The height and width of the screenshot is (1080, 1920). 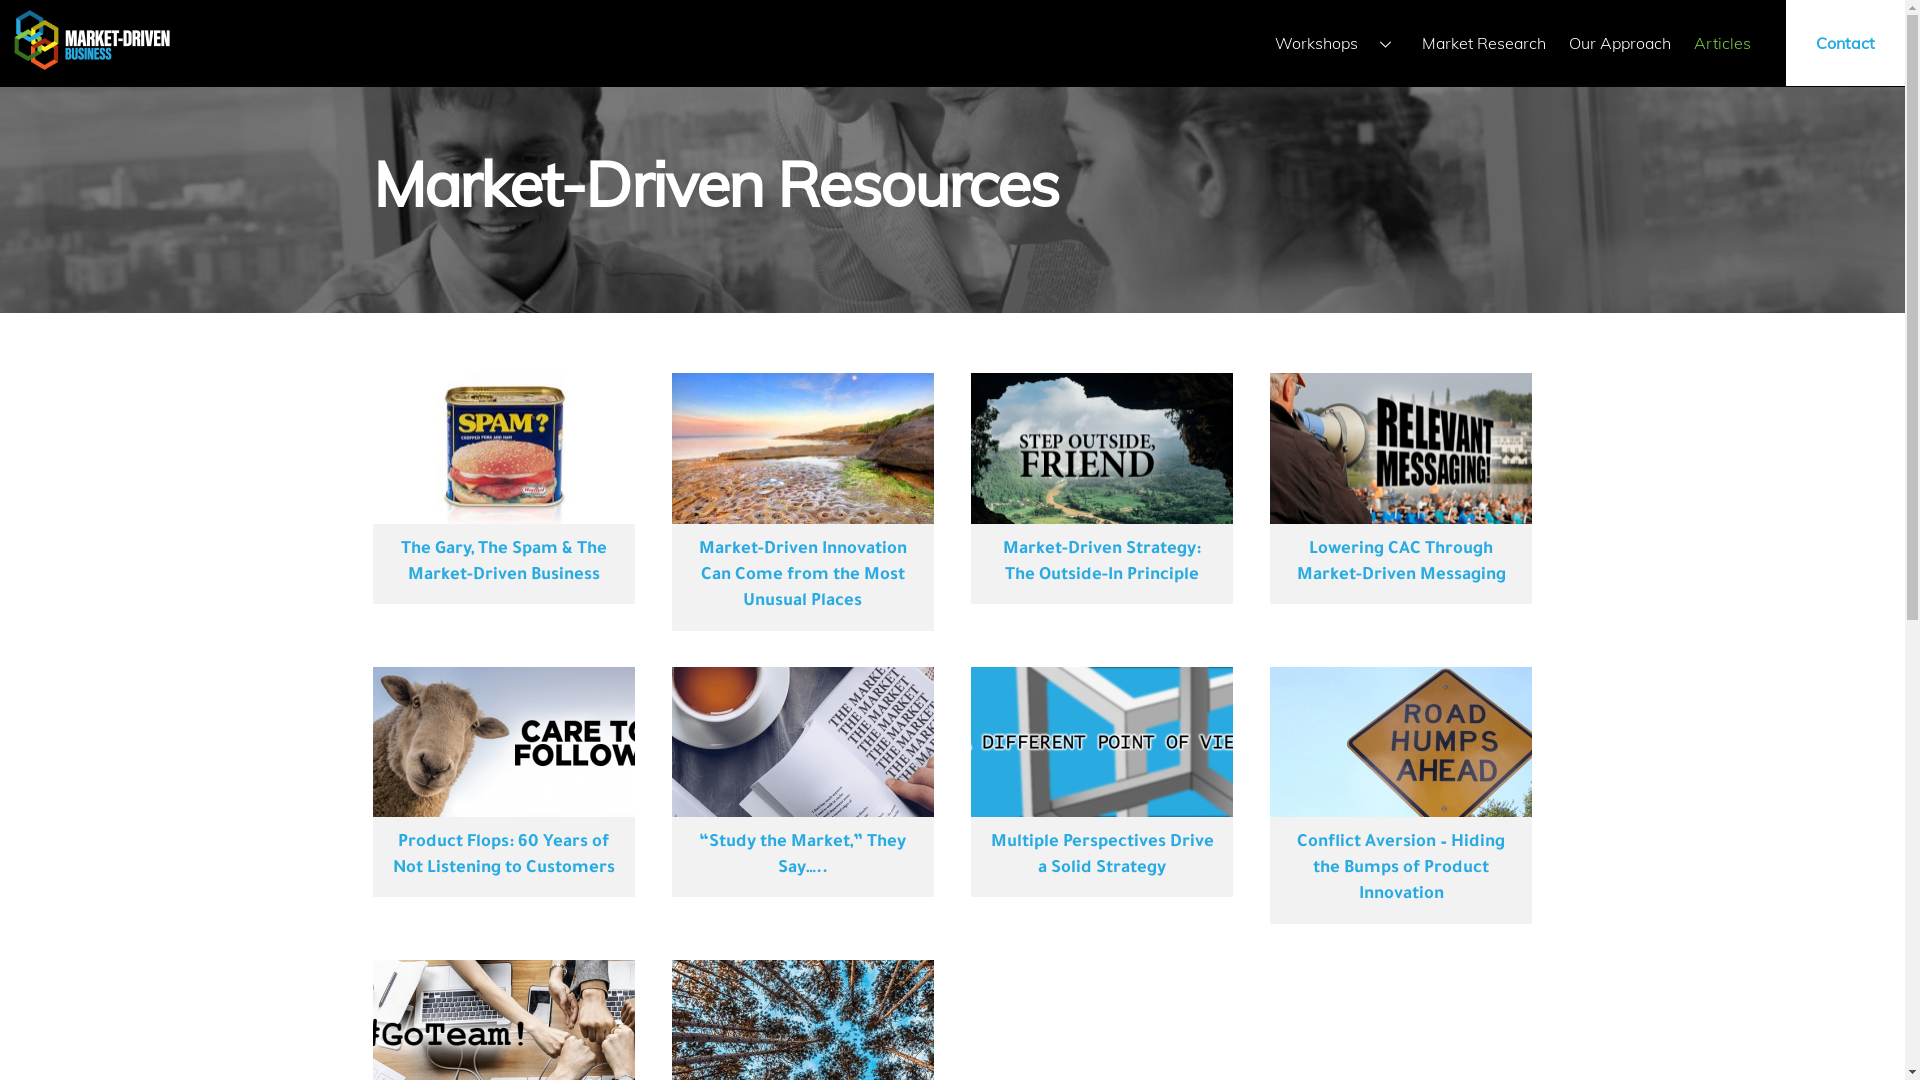 I want to click on Articles, so click(x=1723, y=43).